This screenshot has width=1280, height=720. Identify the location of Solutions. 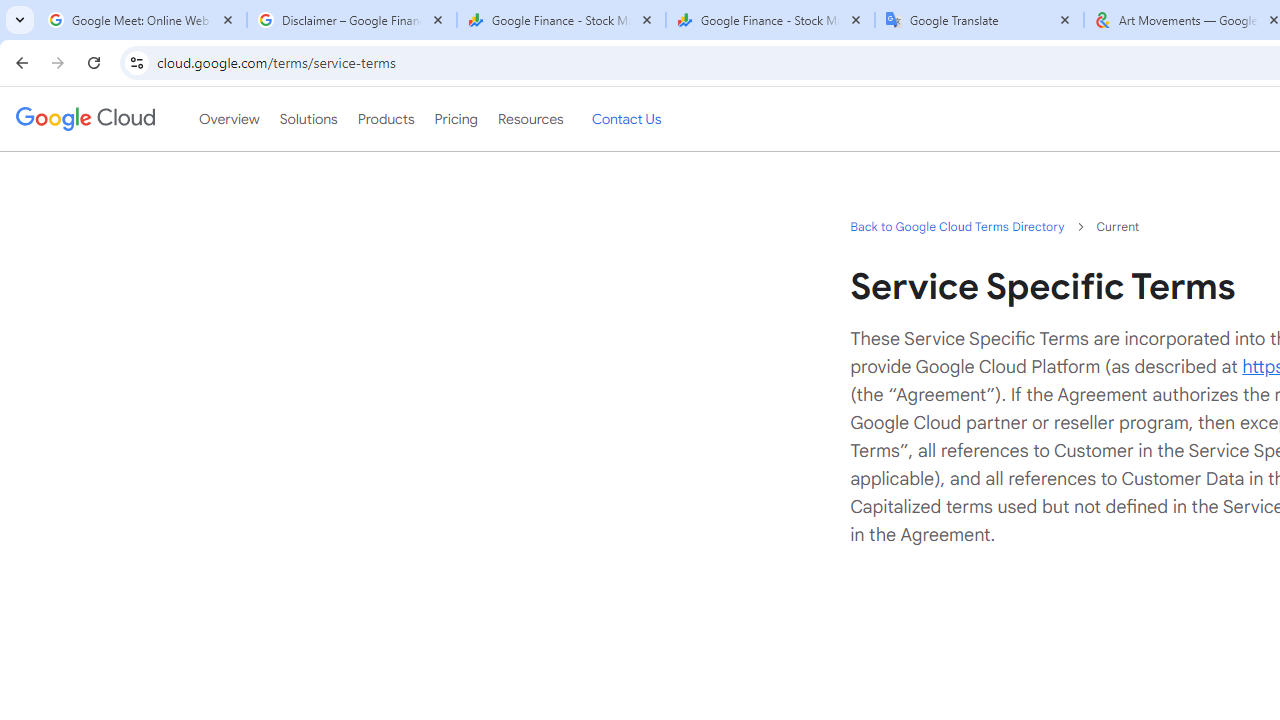
(308, 119).